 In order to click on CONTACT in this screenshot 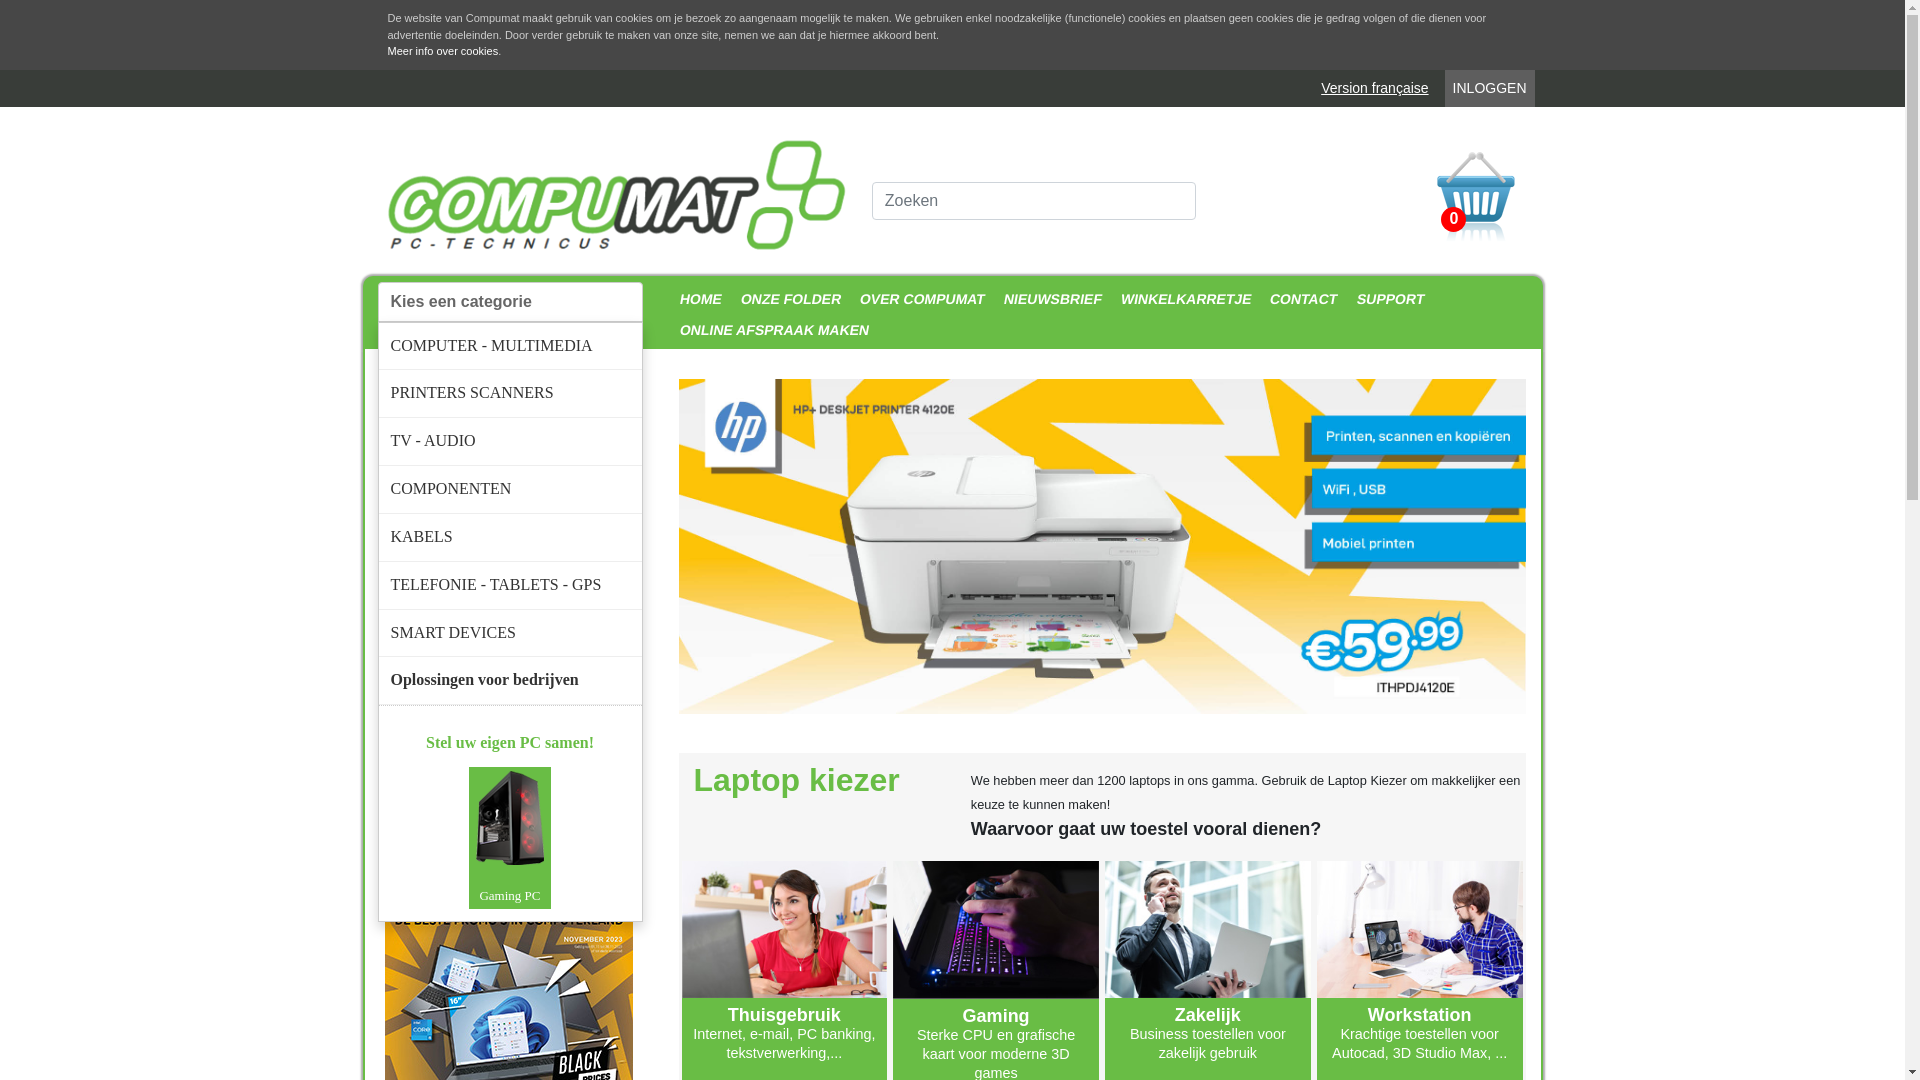, I will do `click(1302, 300)`.